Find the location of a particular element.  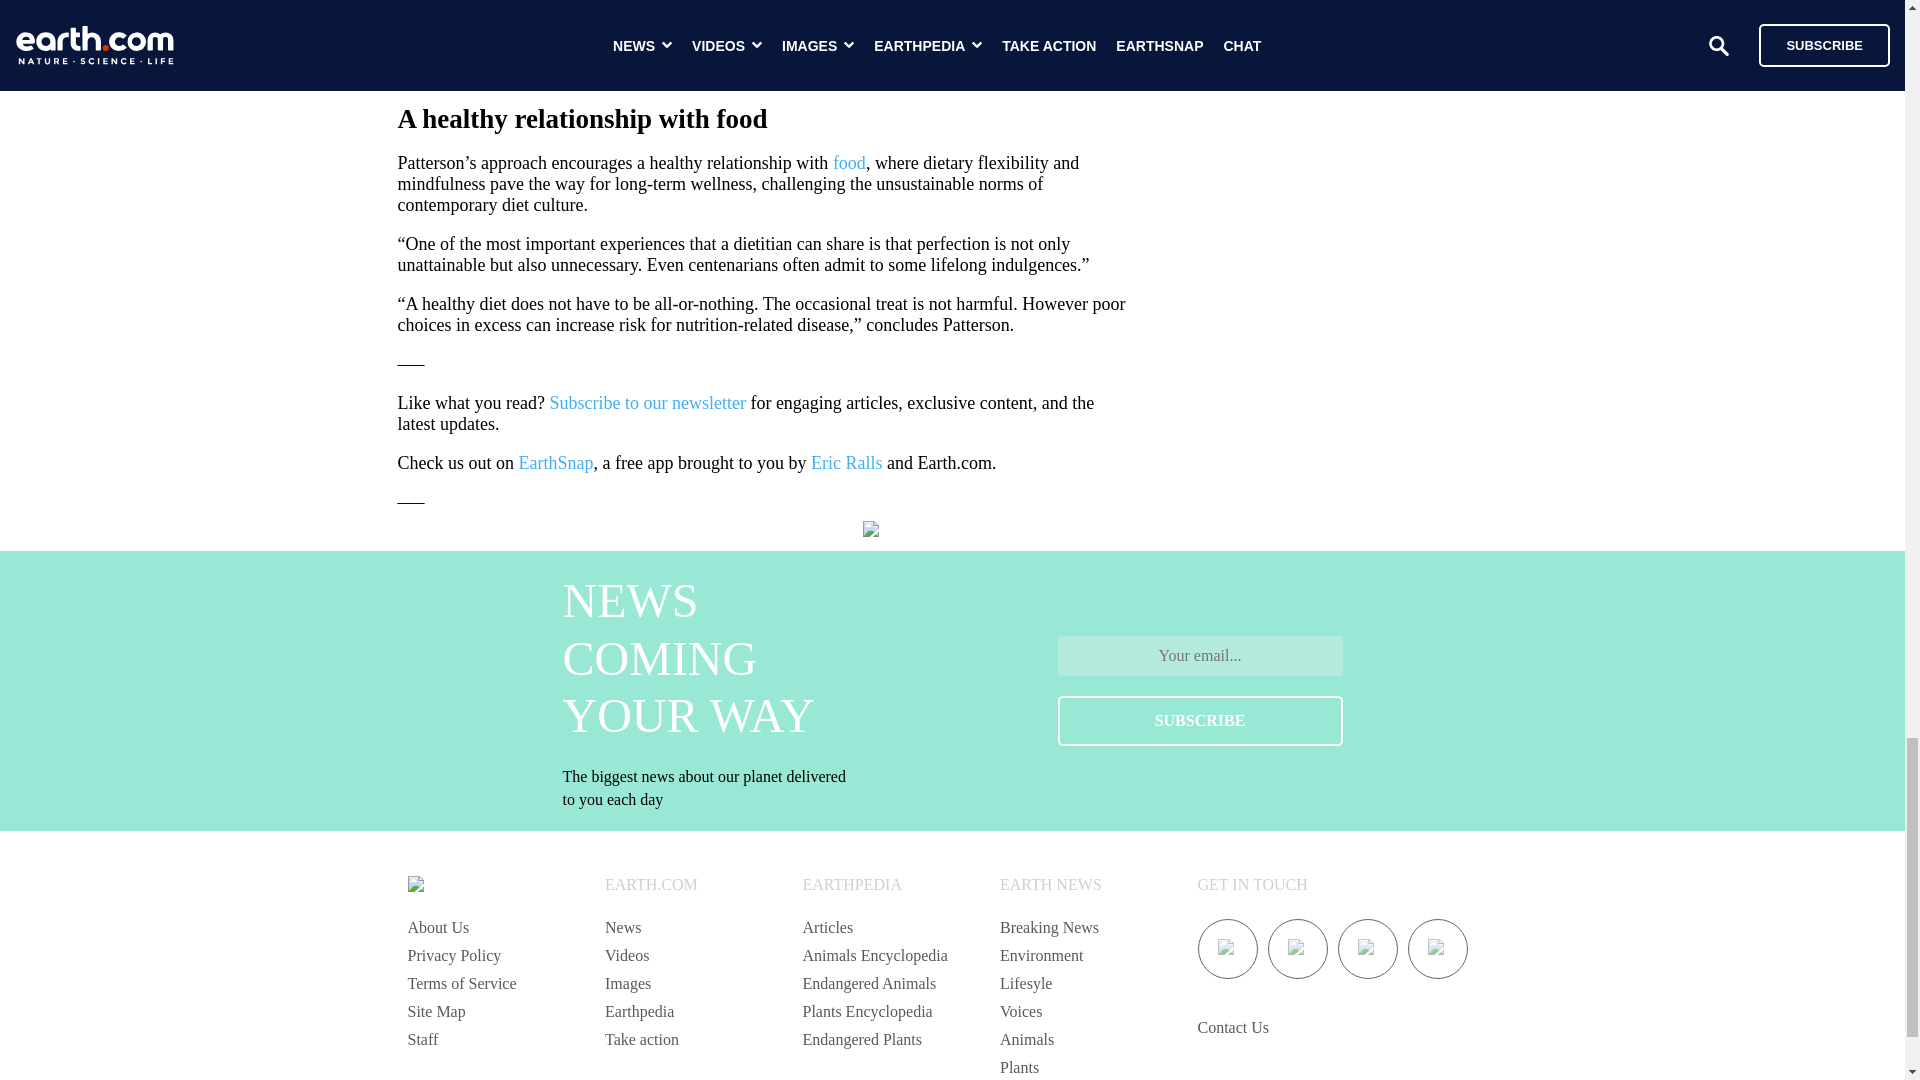

food is located at coordinates (849, 162).